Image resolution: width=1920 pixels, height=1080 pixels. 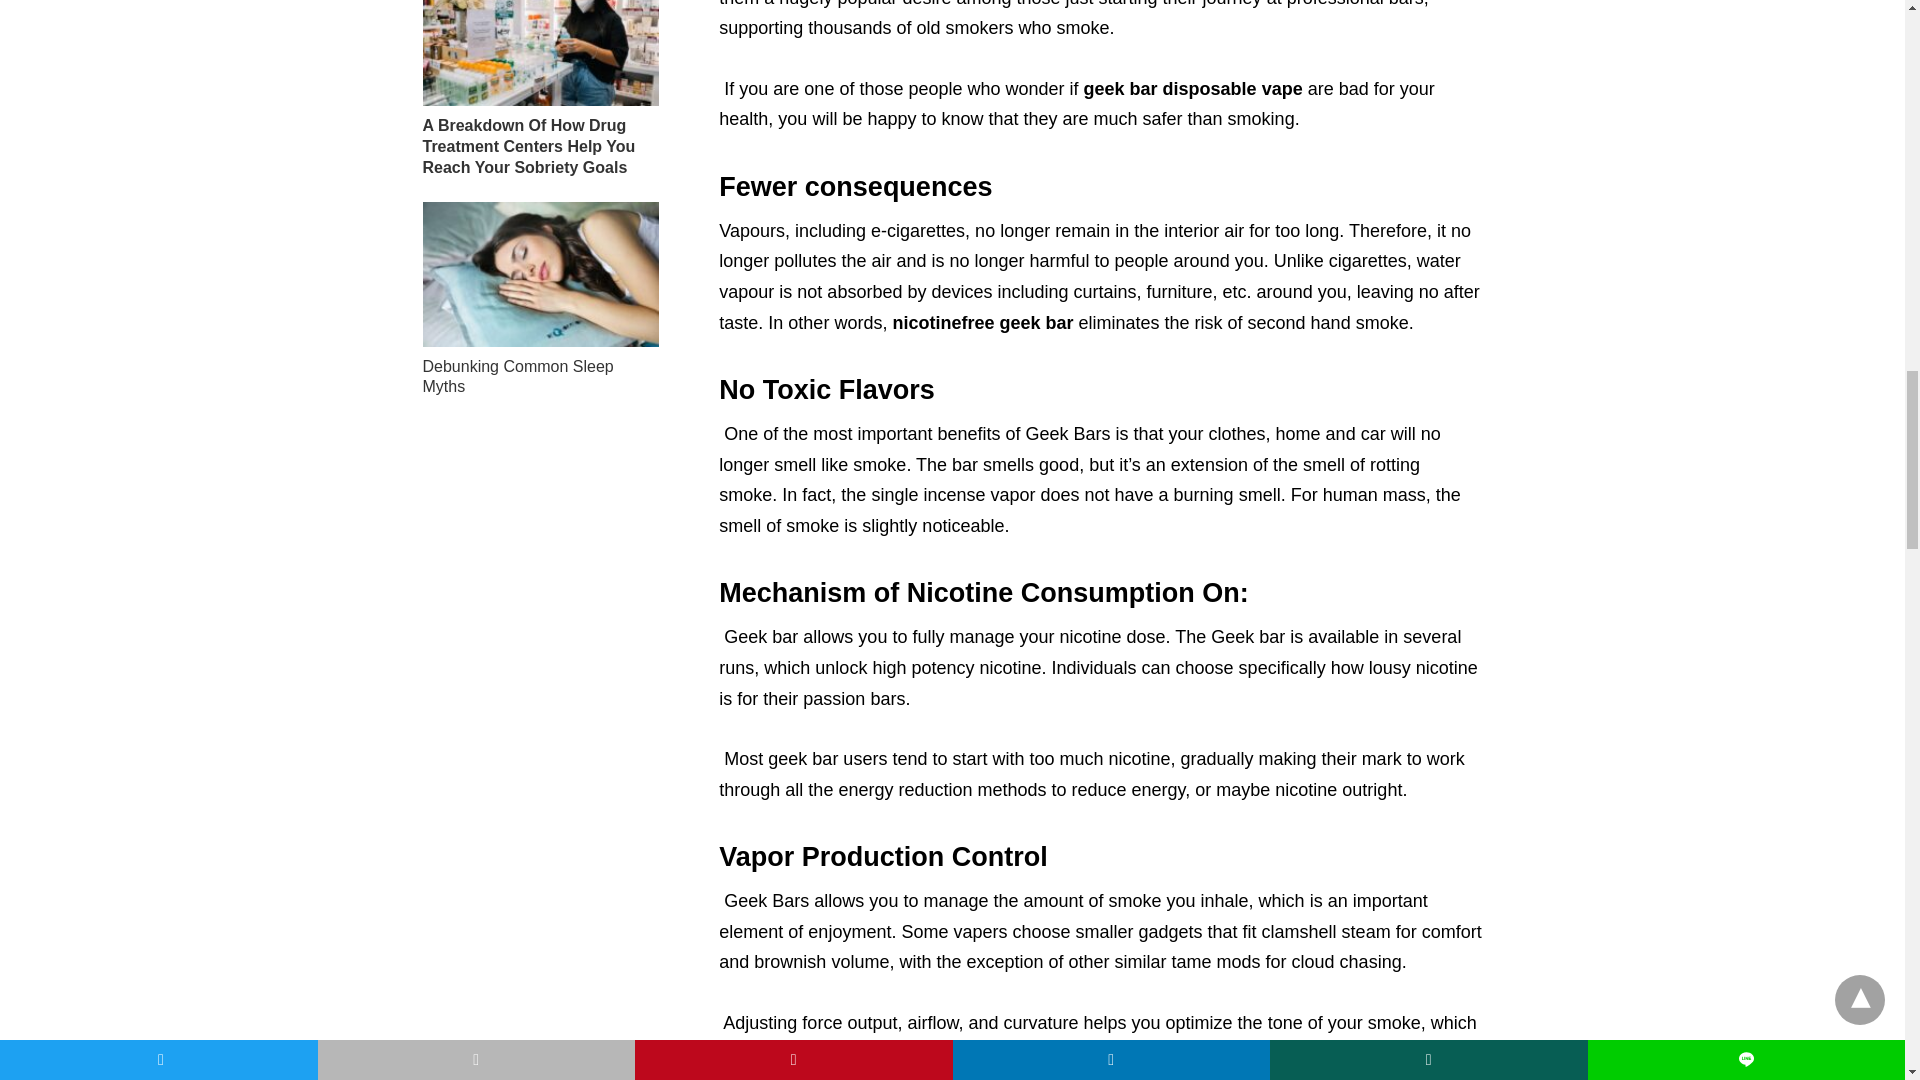 What do you see at coordinates (540, 273) in the screenshot?
I see `Debunking Common Sleep Myths` at bounding box center [540, 273].